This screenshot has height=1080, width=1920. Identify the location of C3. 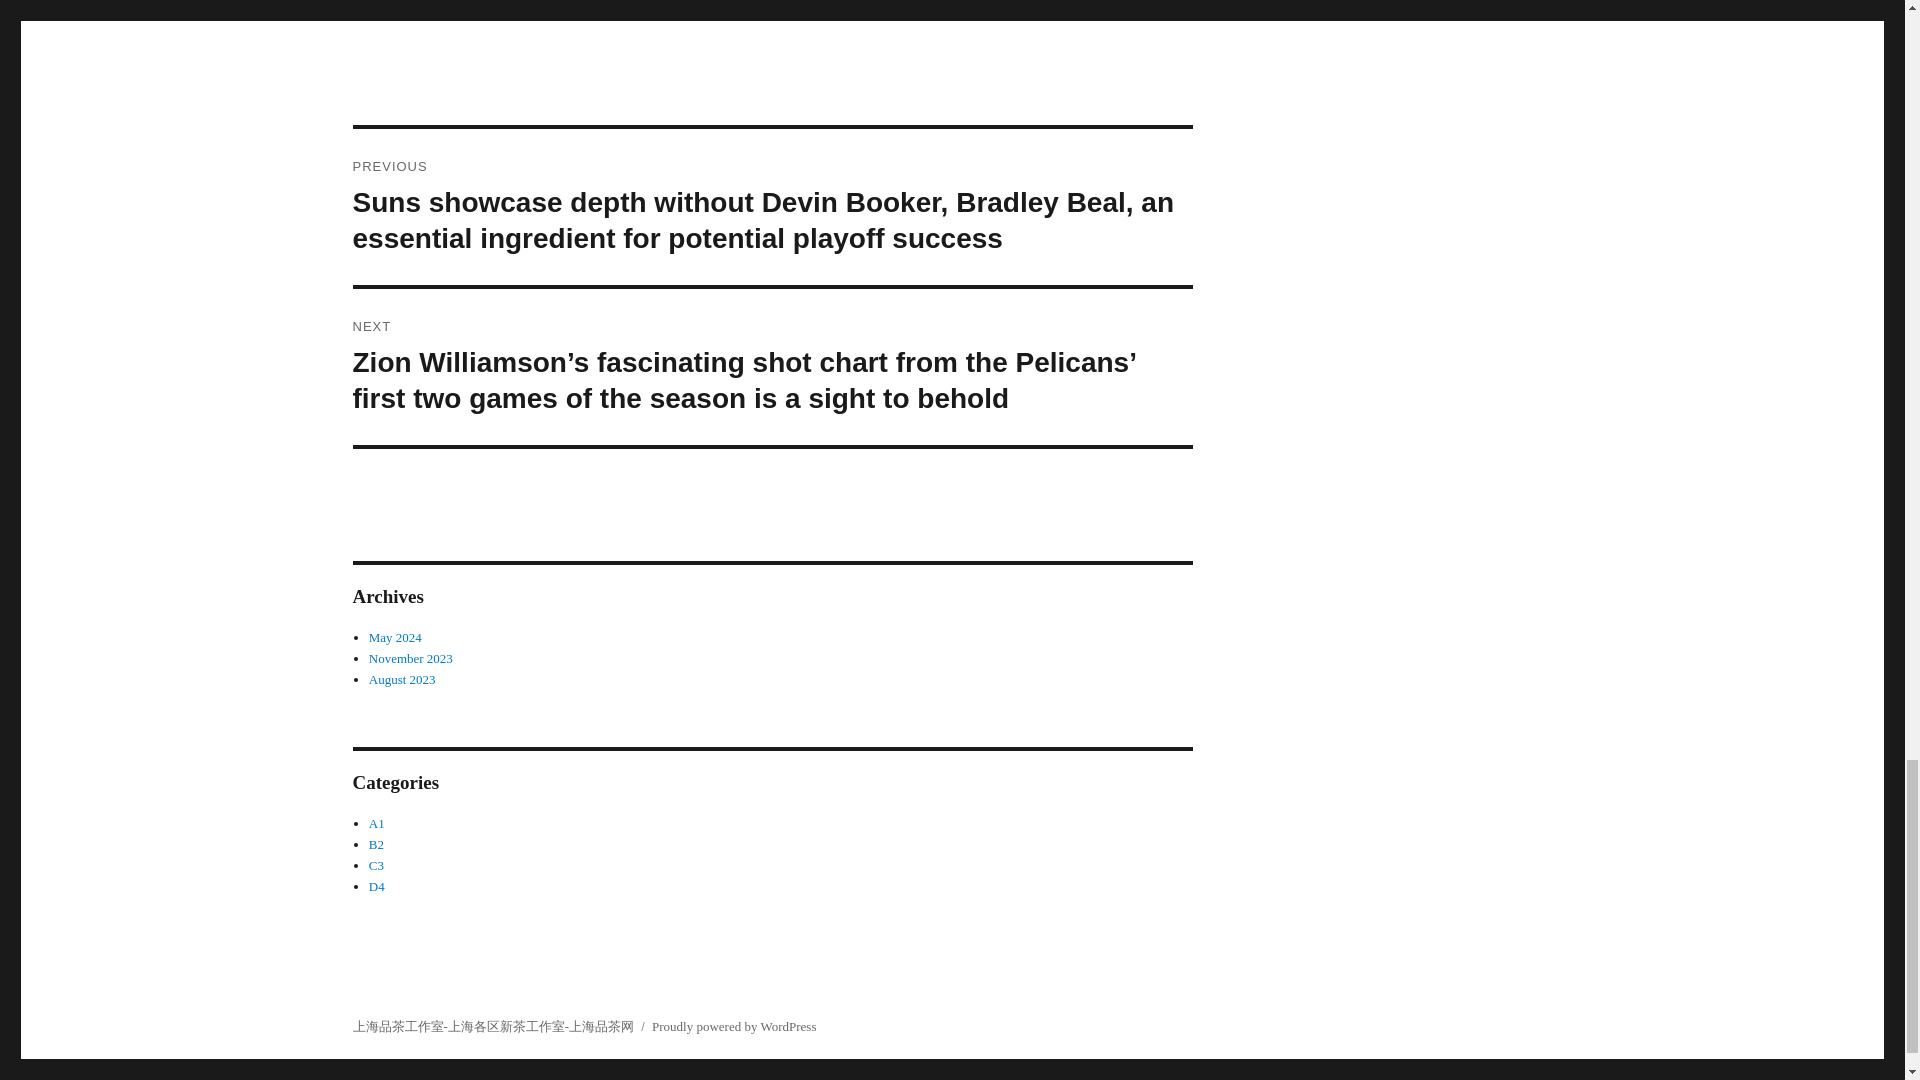
(376, 864).